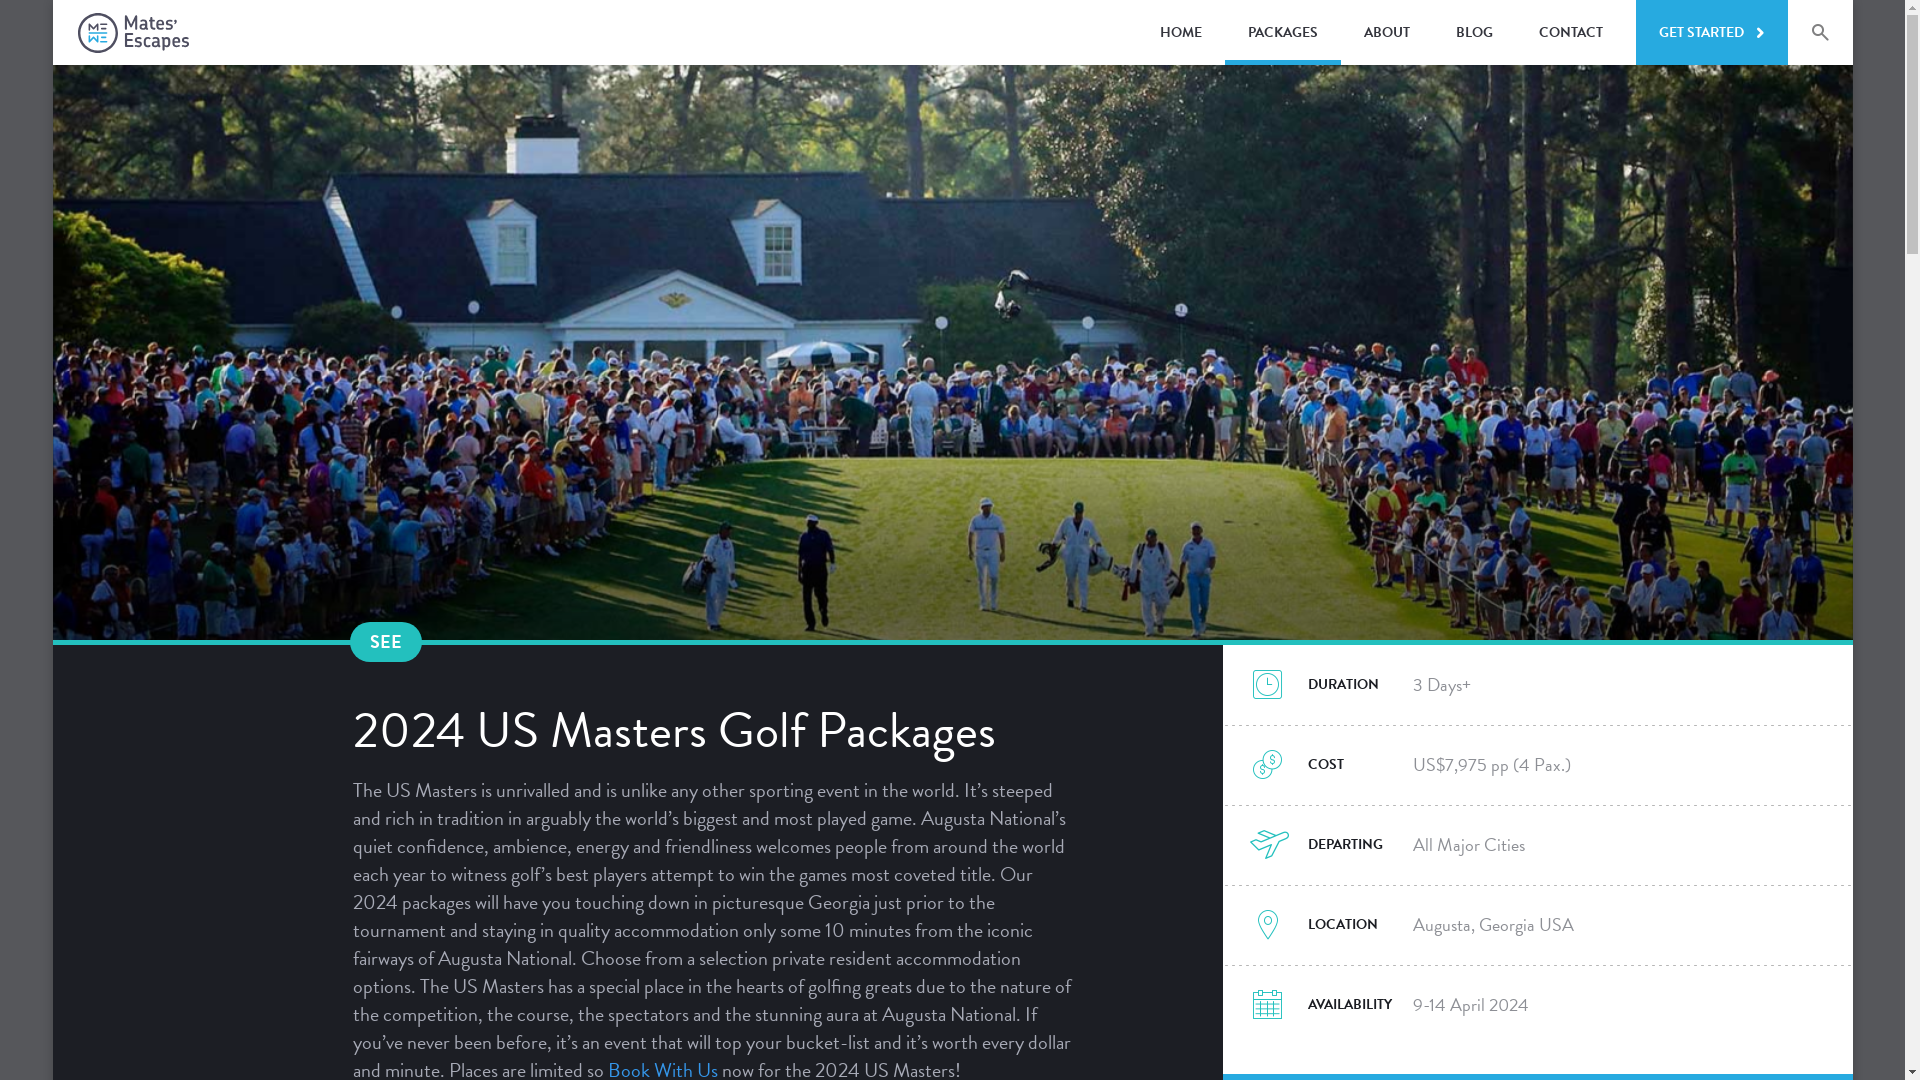 The width and height of the screenshot is (1920, 1080). Describe the element at coordinates (134, 33) in the screenshot. I see `Mates' Escapes home page` at that location.